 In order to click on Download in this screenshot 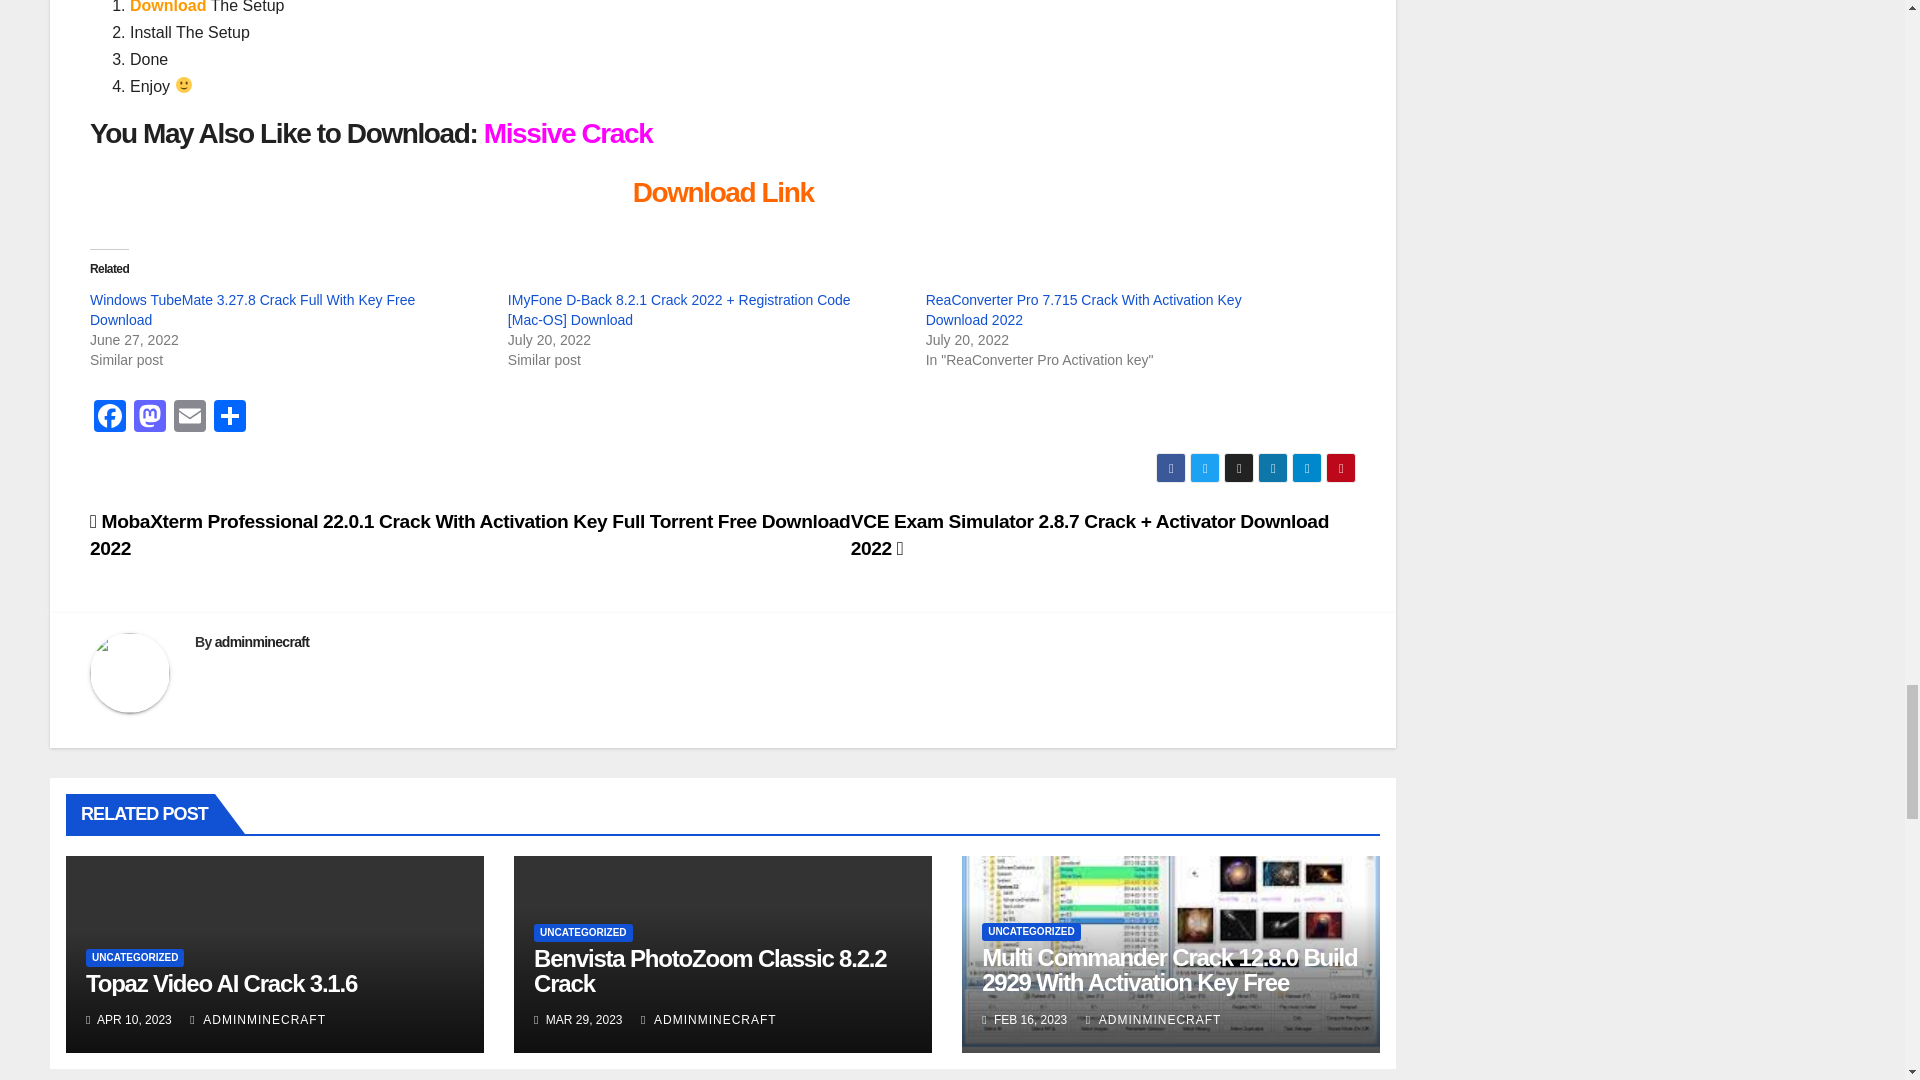, I will do `click(168, 7)`.